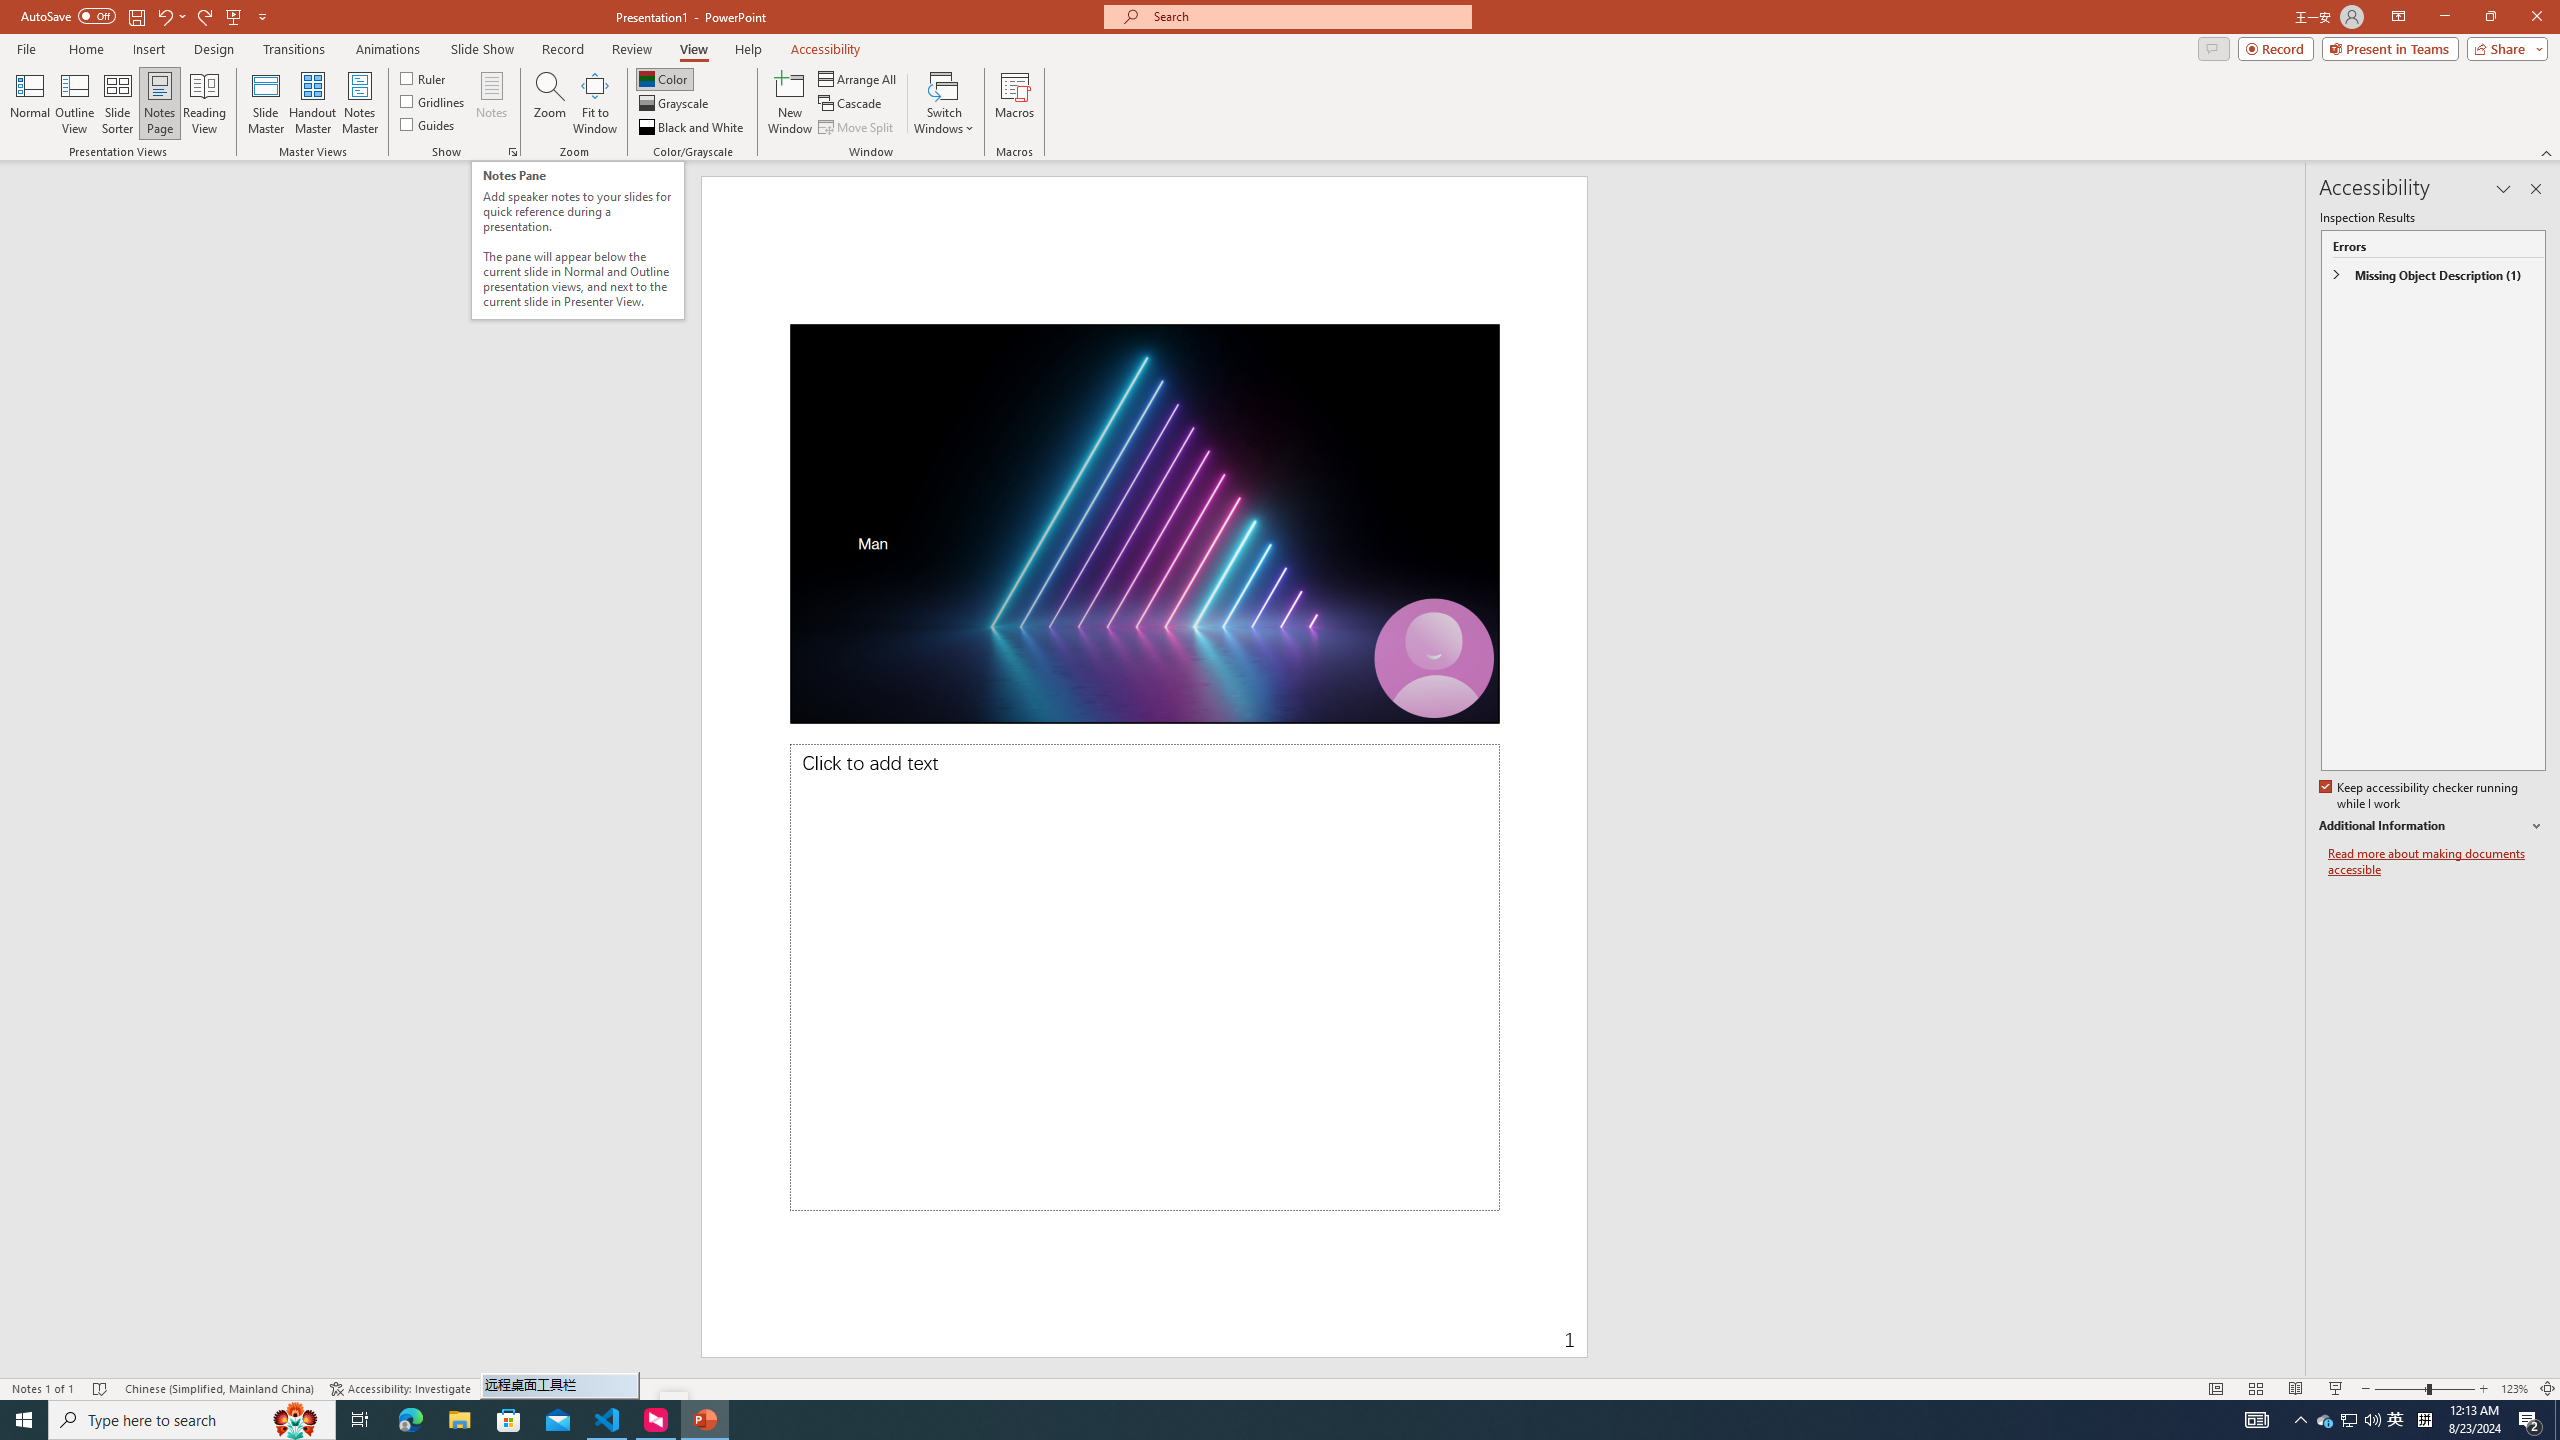 This screenshot has width=2560, height=1440. What do you see at coordinates (858, 78) in the screenshot?
I see `Arrange All` at bounding box center [858, 78].